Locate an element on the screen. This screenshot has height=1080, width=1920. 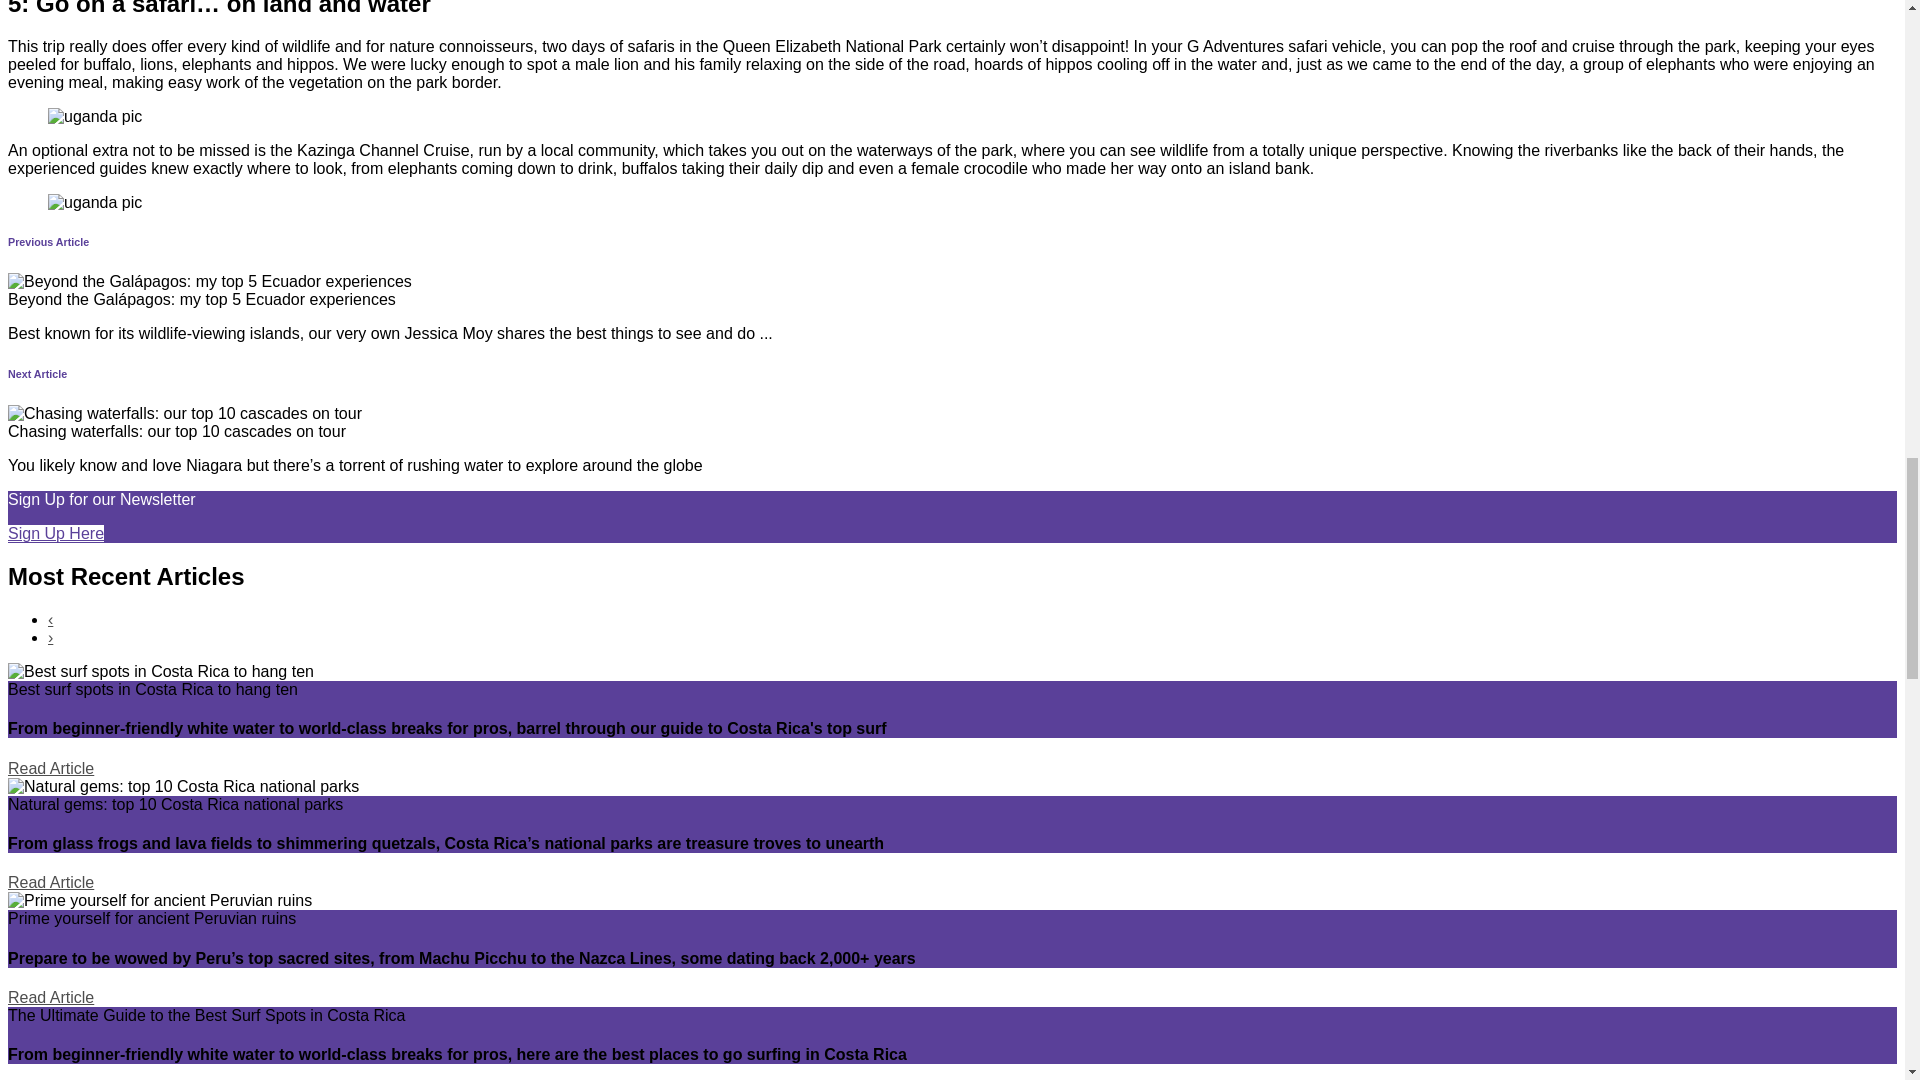
Read Article is located at coordinates (50, 997).